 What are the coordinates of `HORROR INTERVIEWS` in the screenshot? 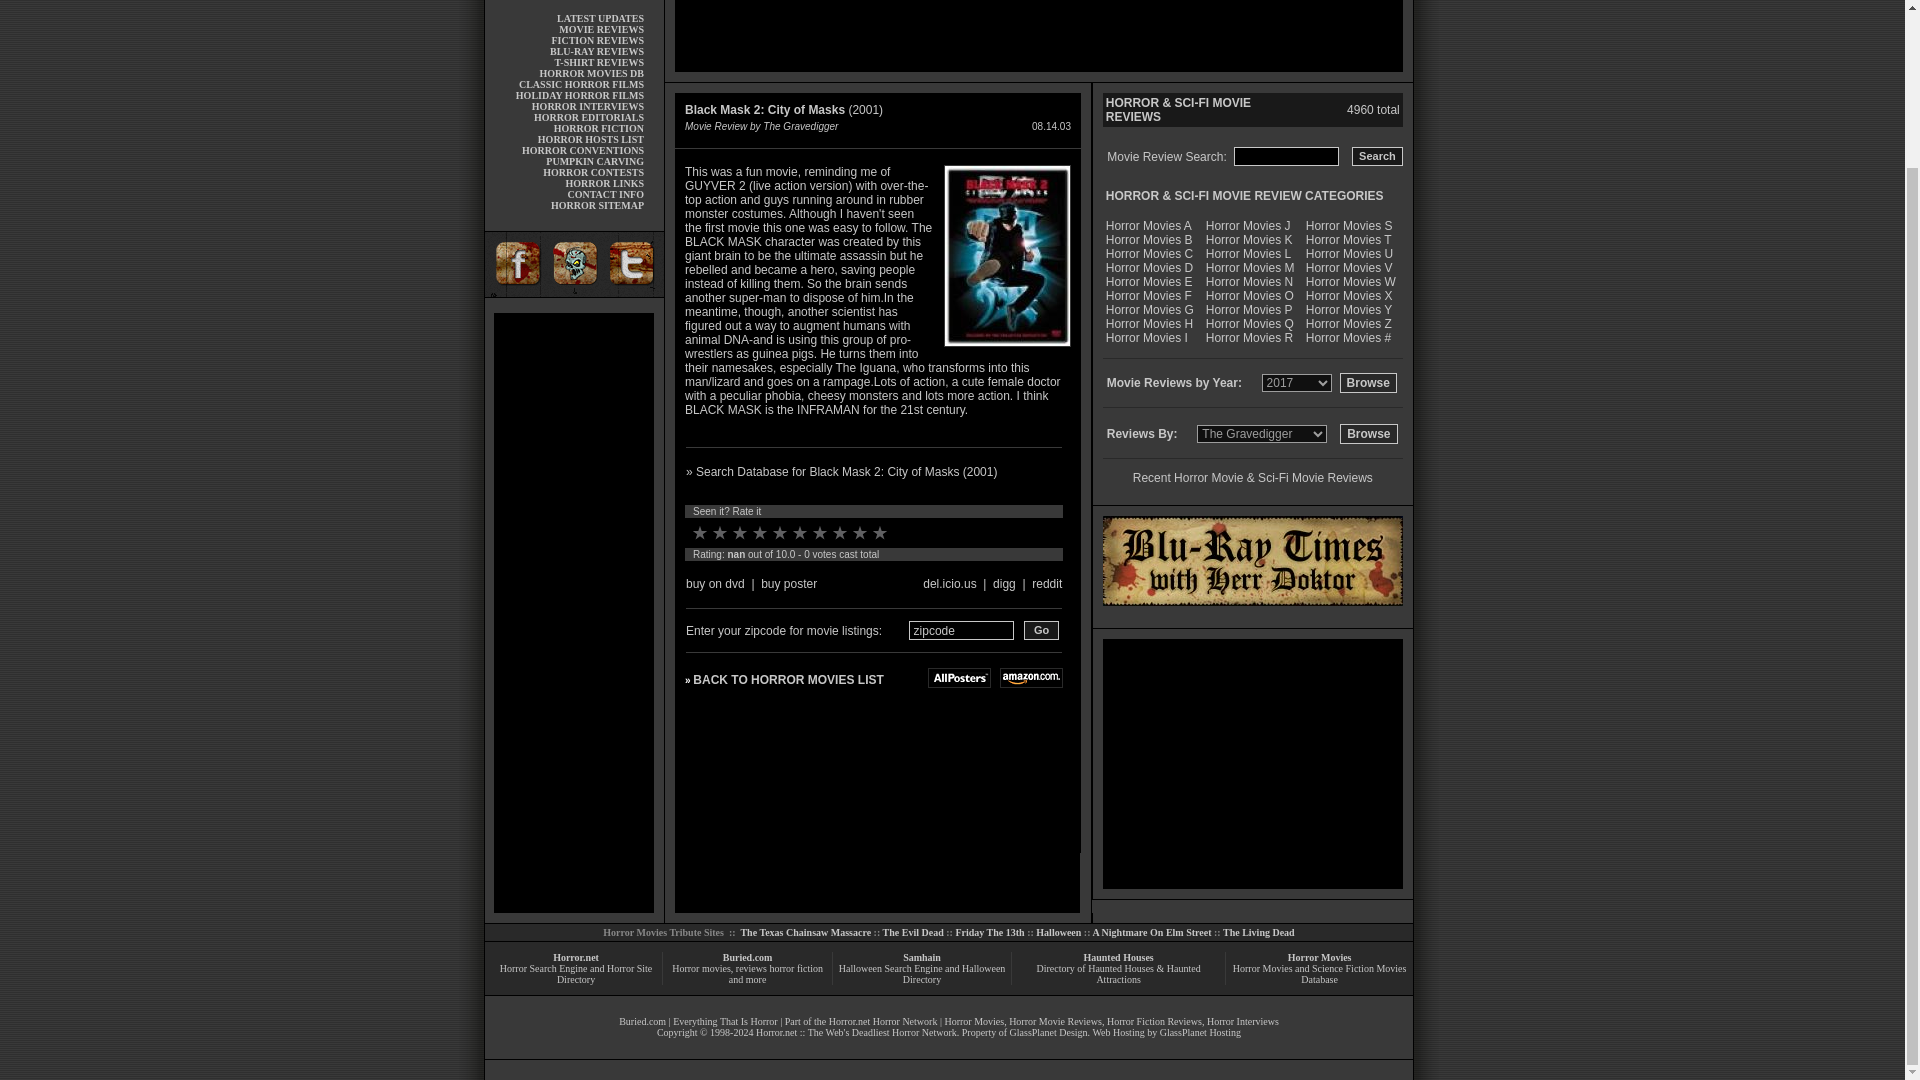 It's located at (587, 106).